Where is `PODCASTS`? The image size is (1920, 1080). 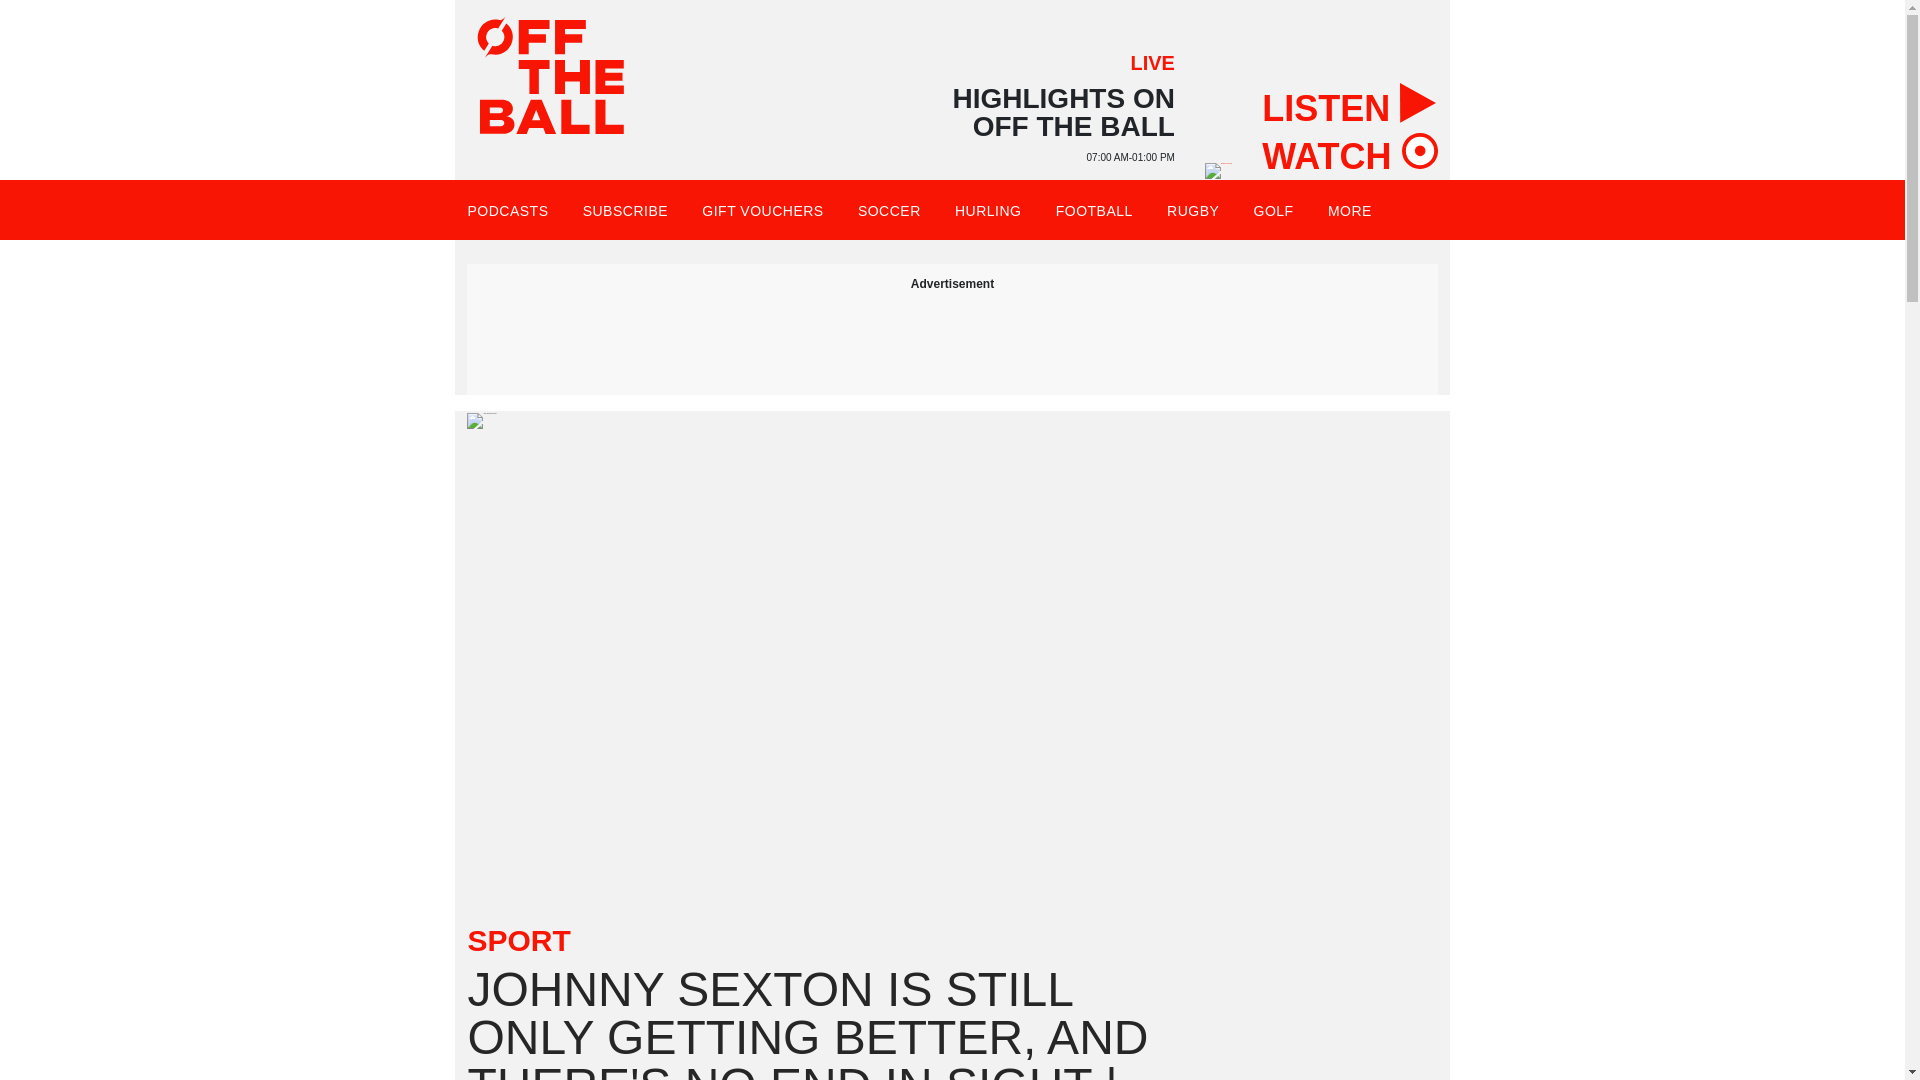
PODCASTS is located at coordinates (506, 210).